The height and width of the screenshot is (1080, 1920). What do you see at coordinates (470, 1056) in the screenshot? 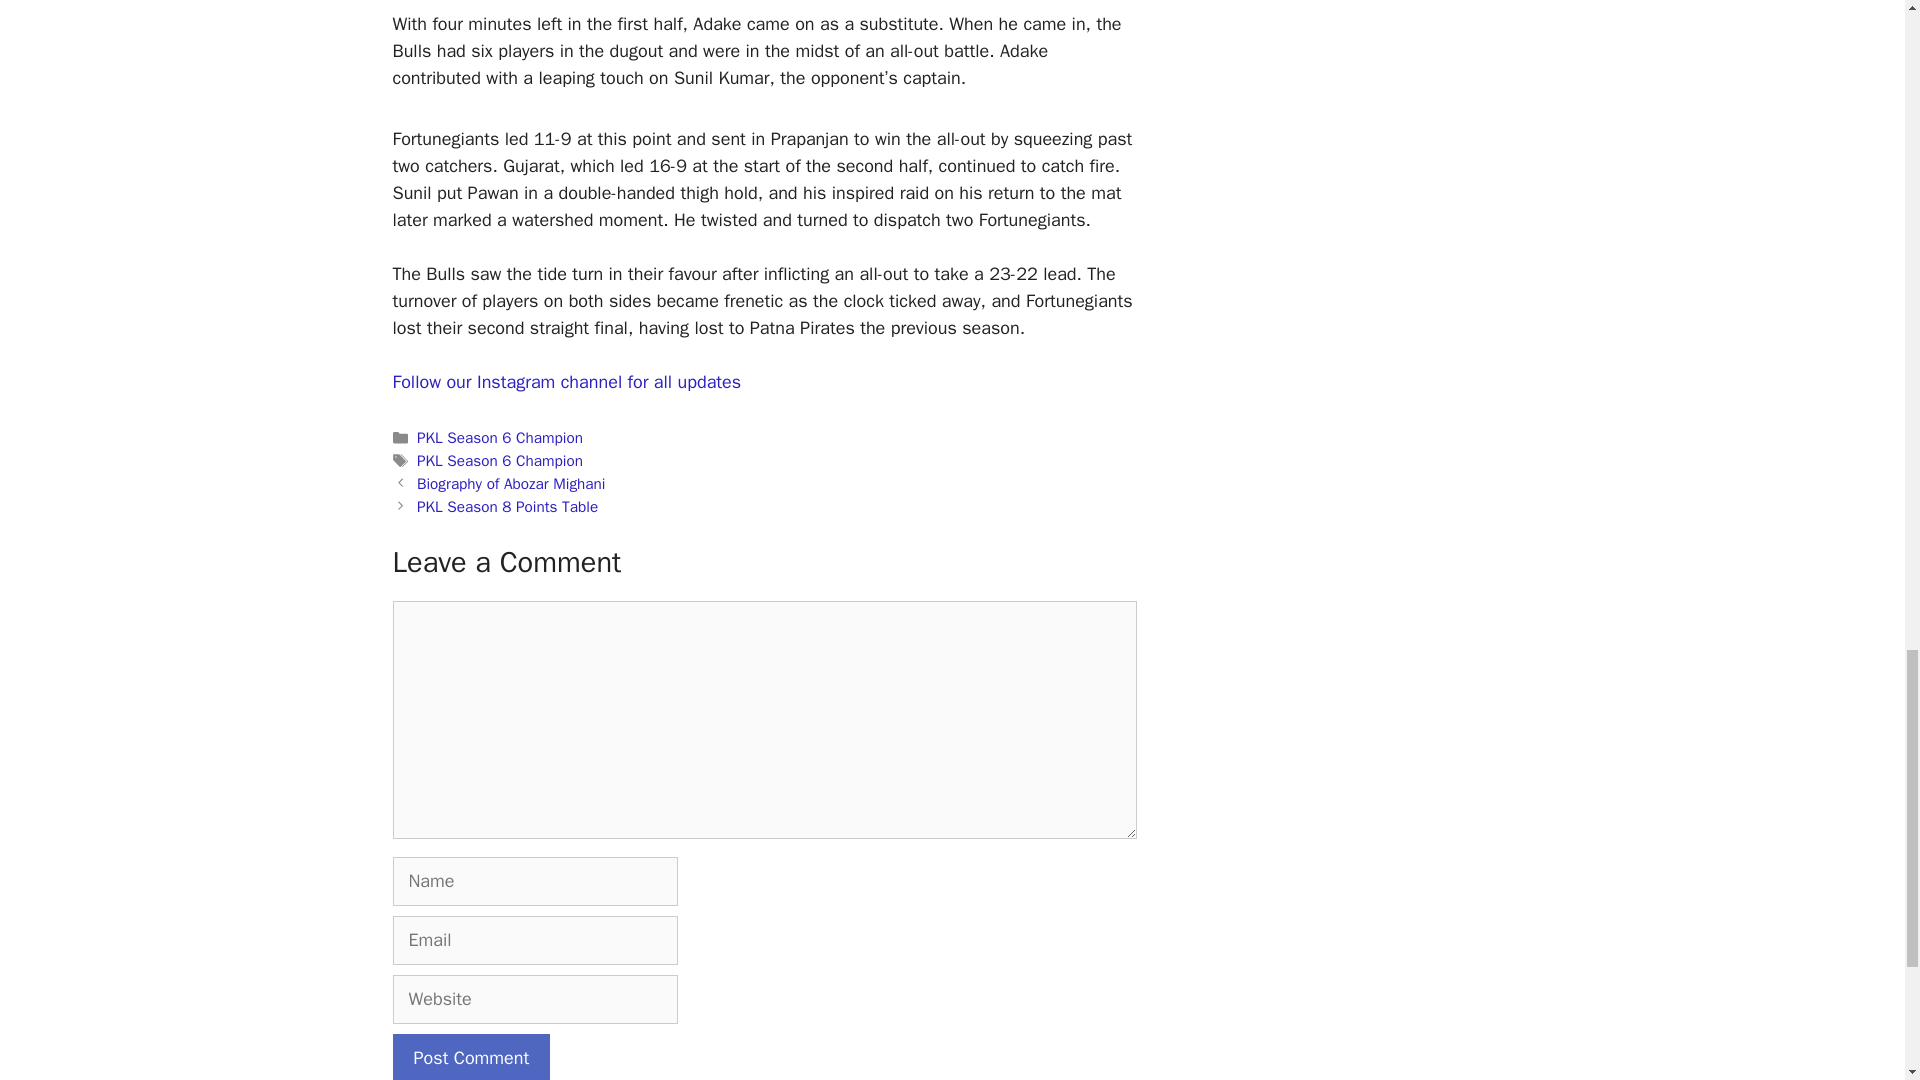
I see `Post Comment` at bounding box center [470, 1056].